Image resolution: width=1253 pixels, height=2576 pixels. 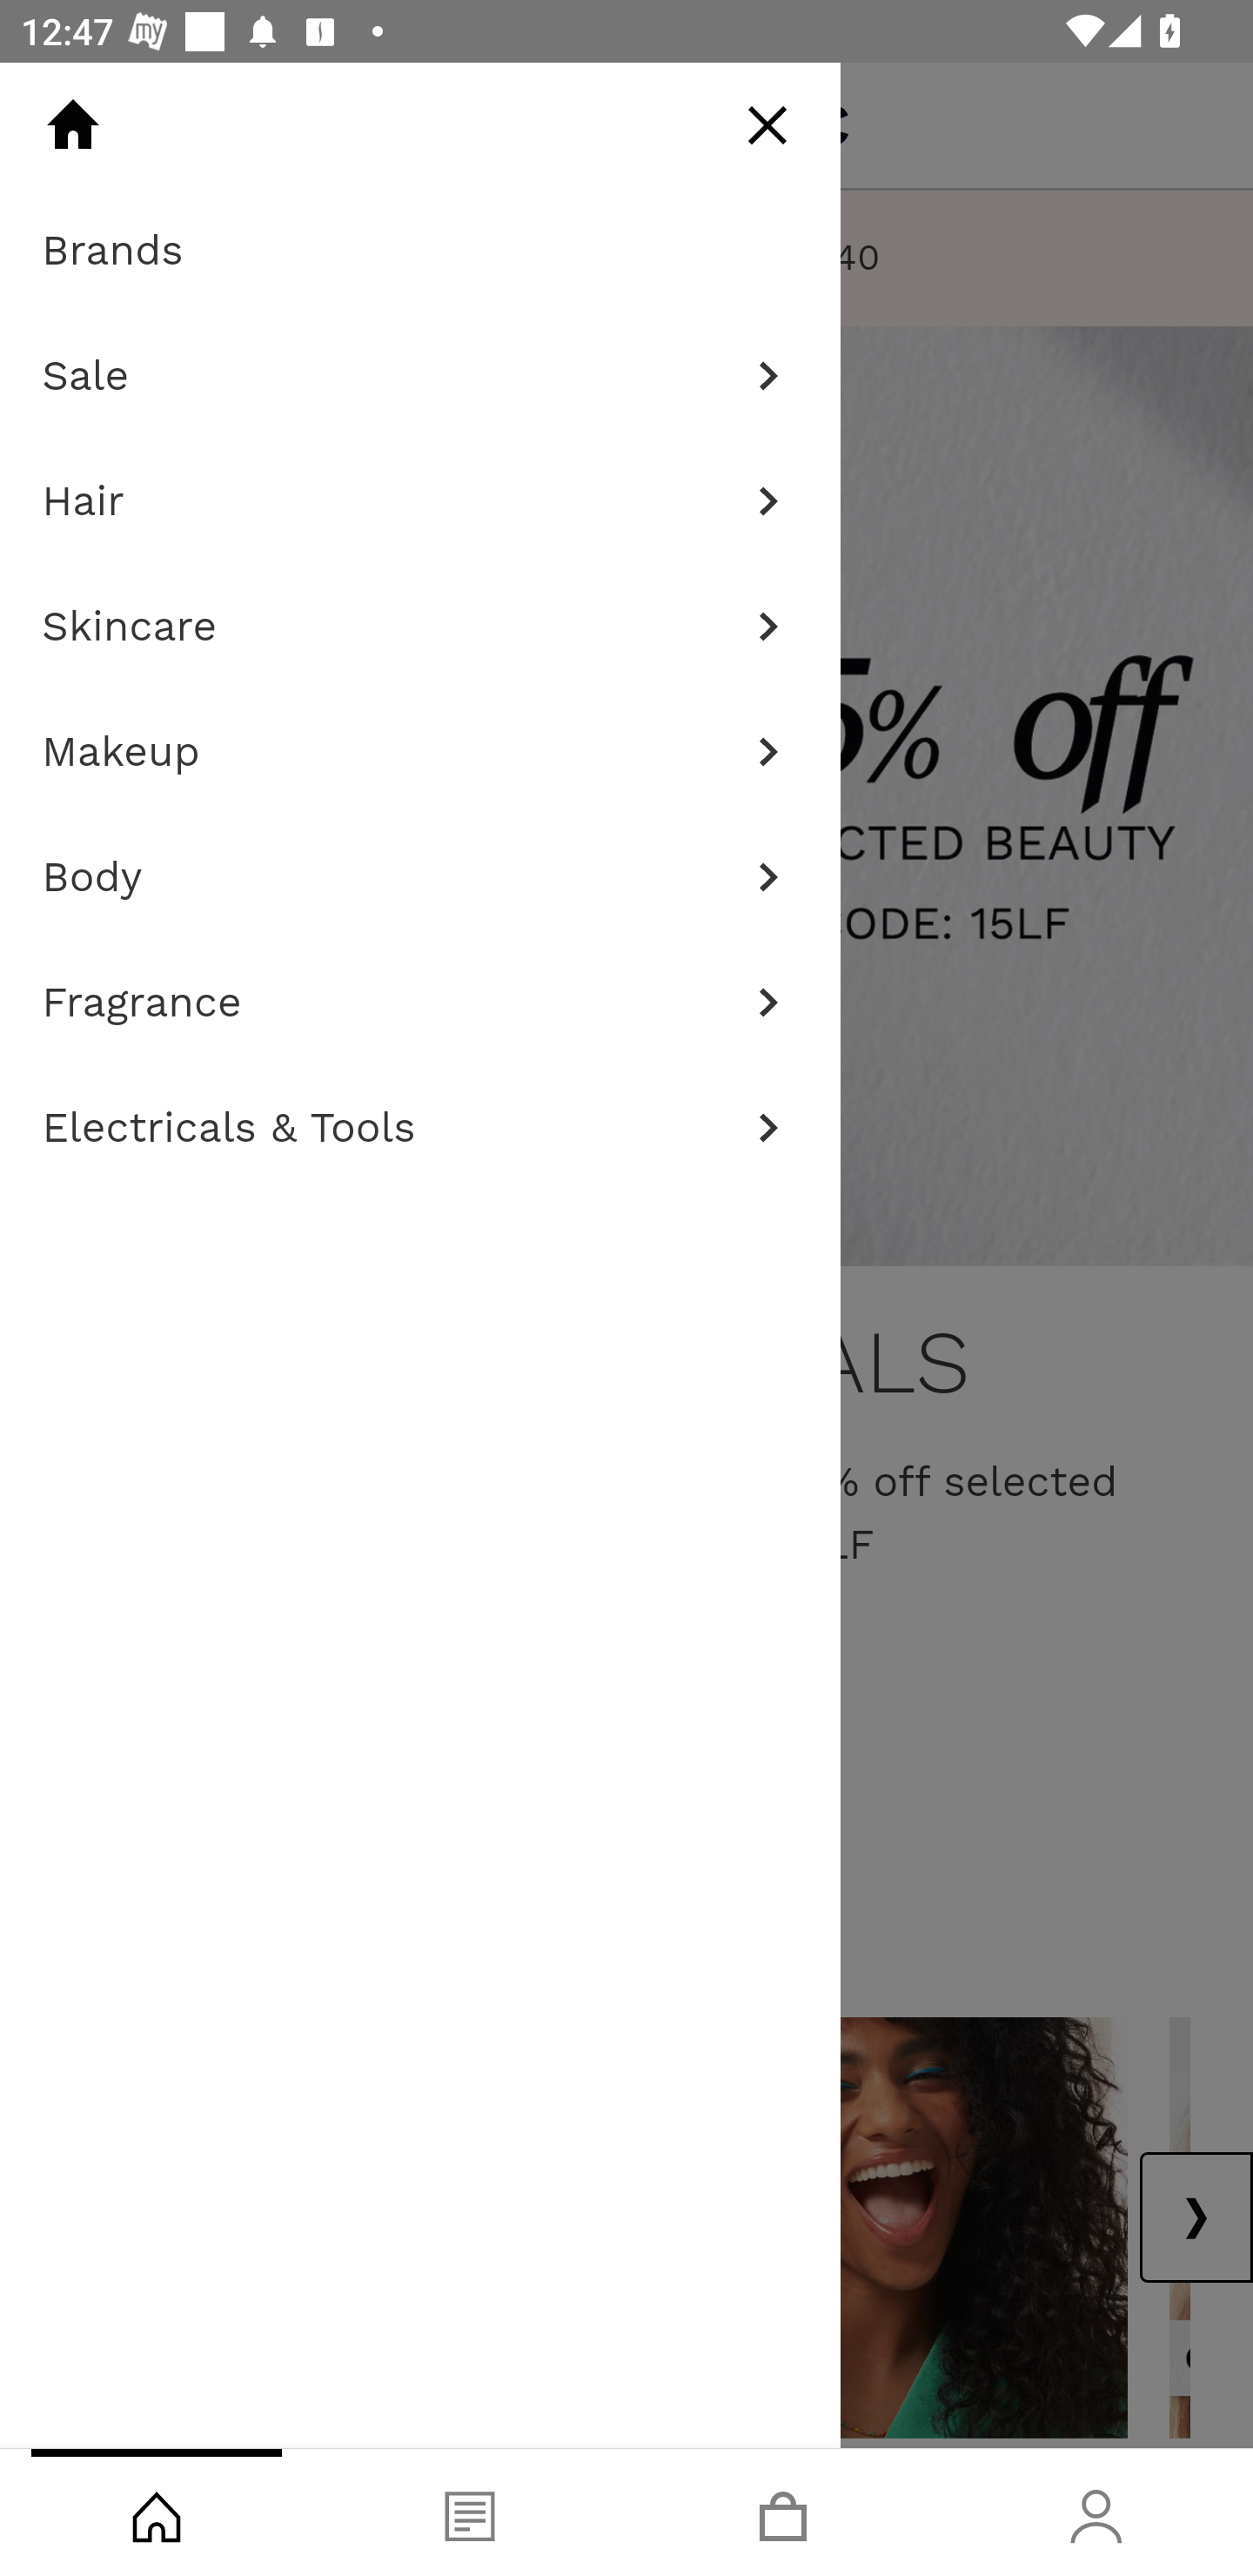 I want to click on Blog, tab, 2 of 4, so click(x=470, y=2512).